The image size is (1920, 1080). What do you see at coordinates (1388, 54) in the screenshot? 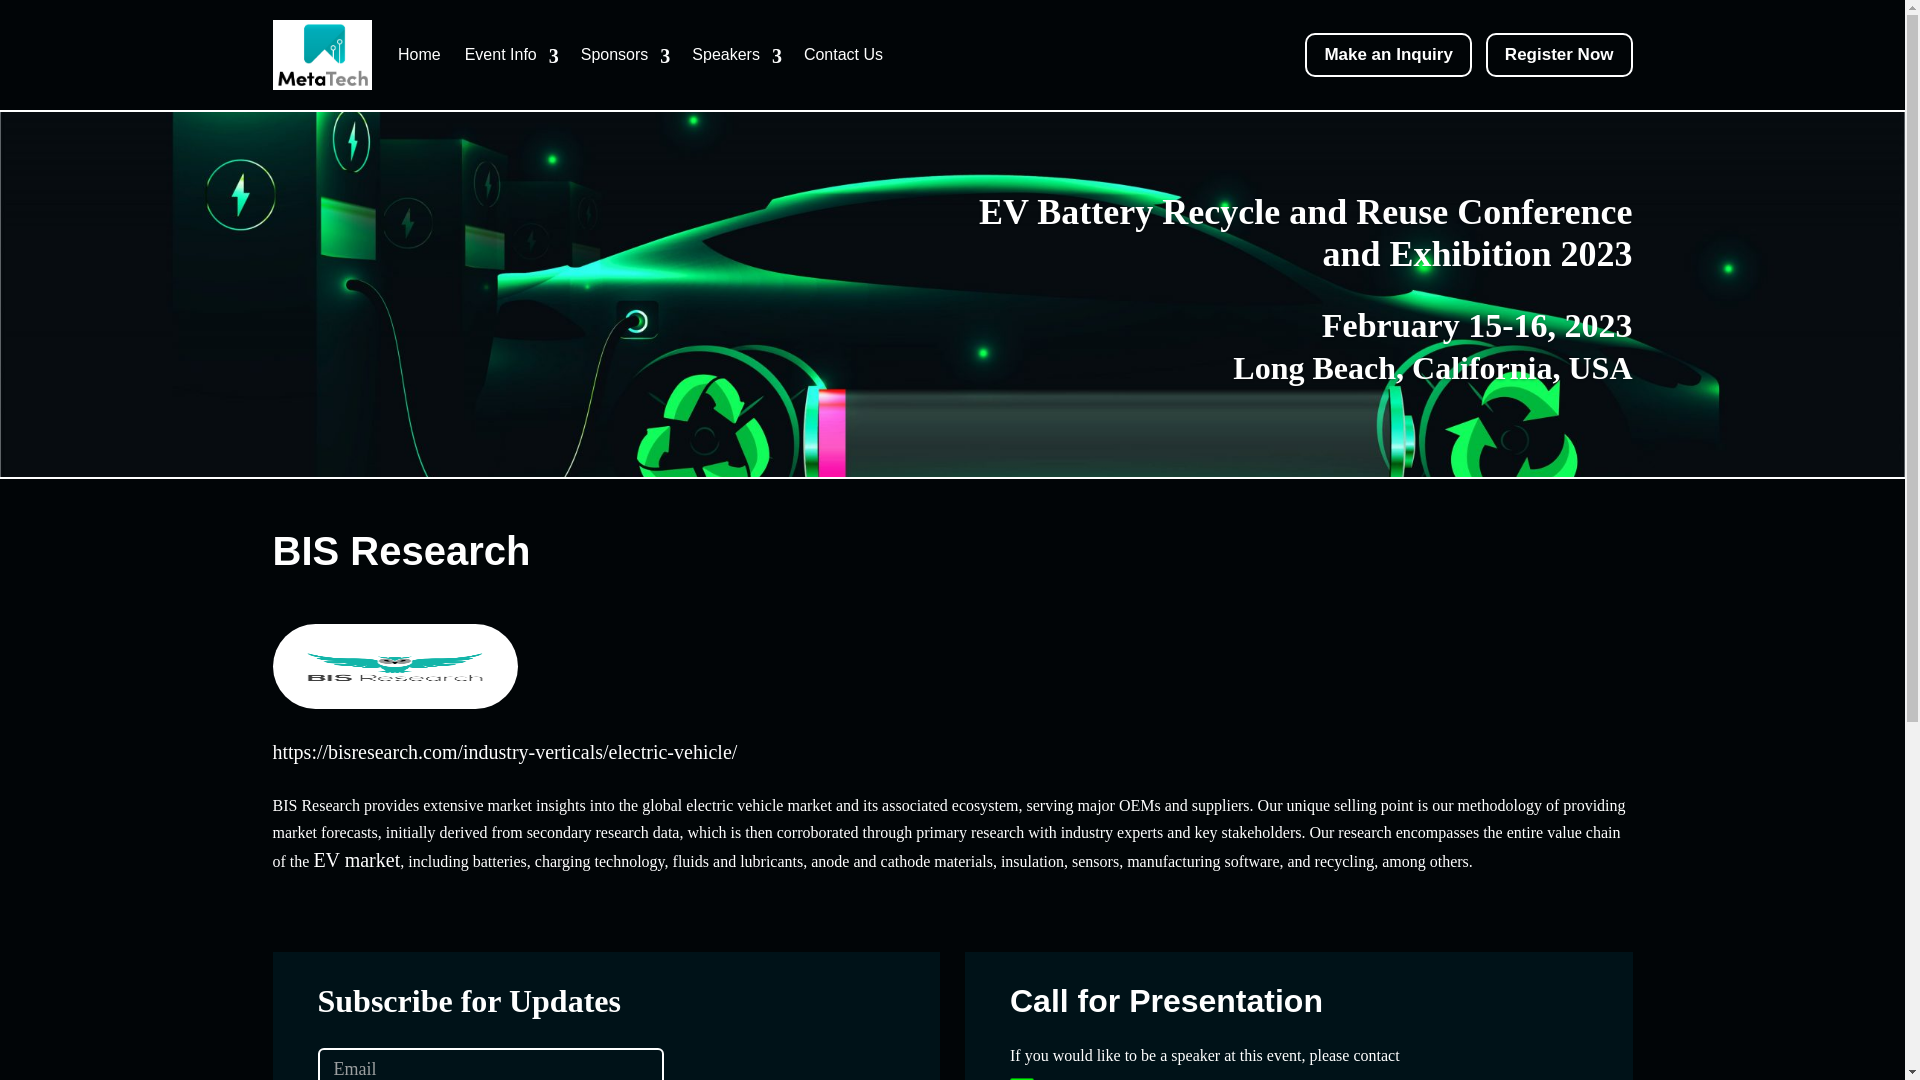
I see `Make an Inquiry` at bounding box center [1388, 54].